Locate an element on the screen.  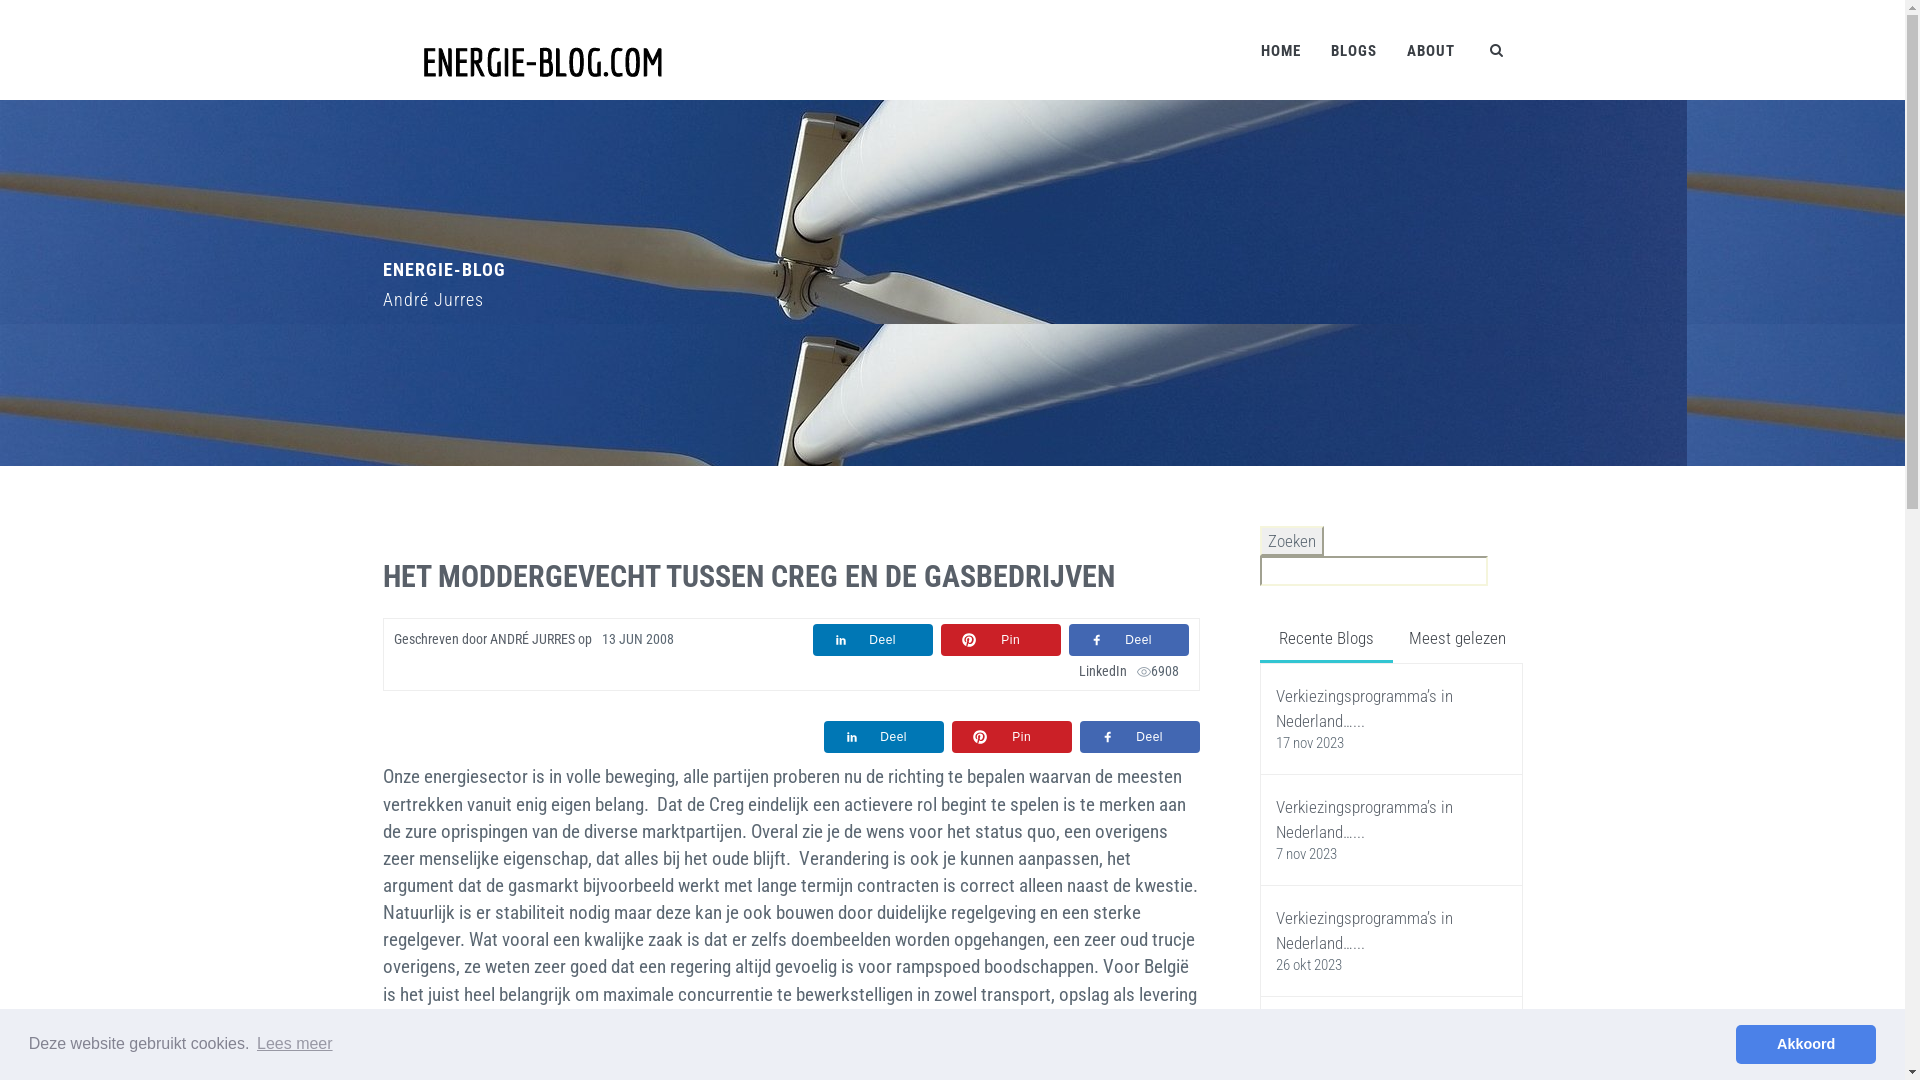
BLOGS is located at coordinates (1354, 50).